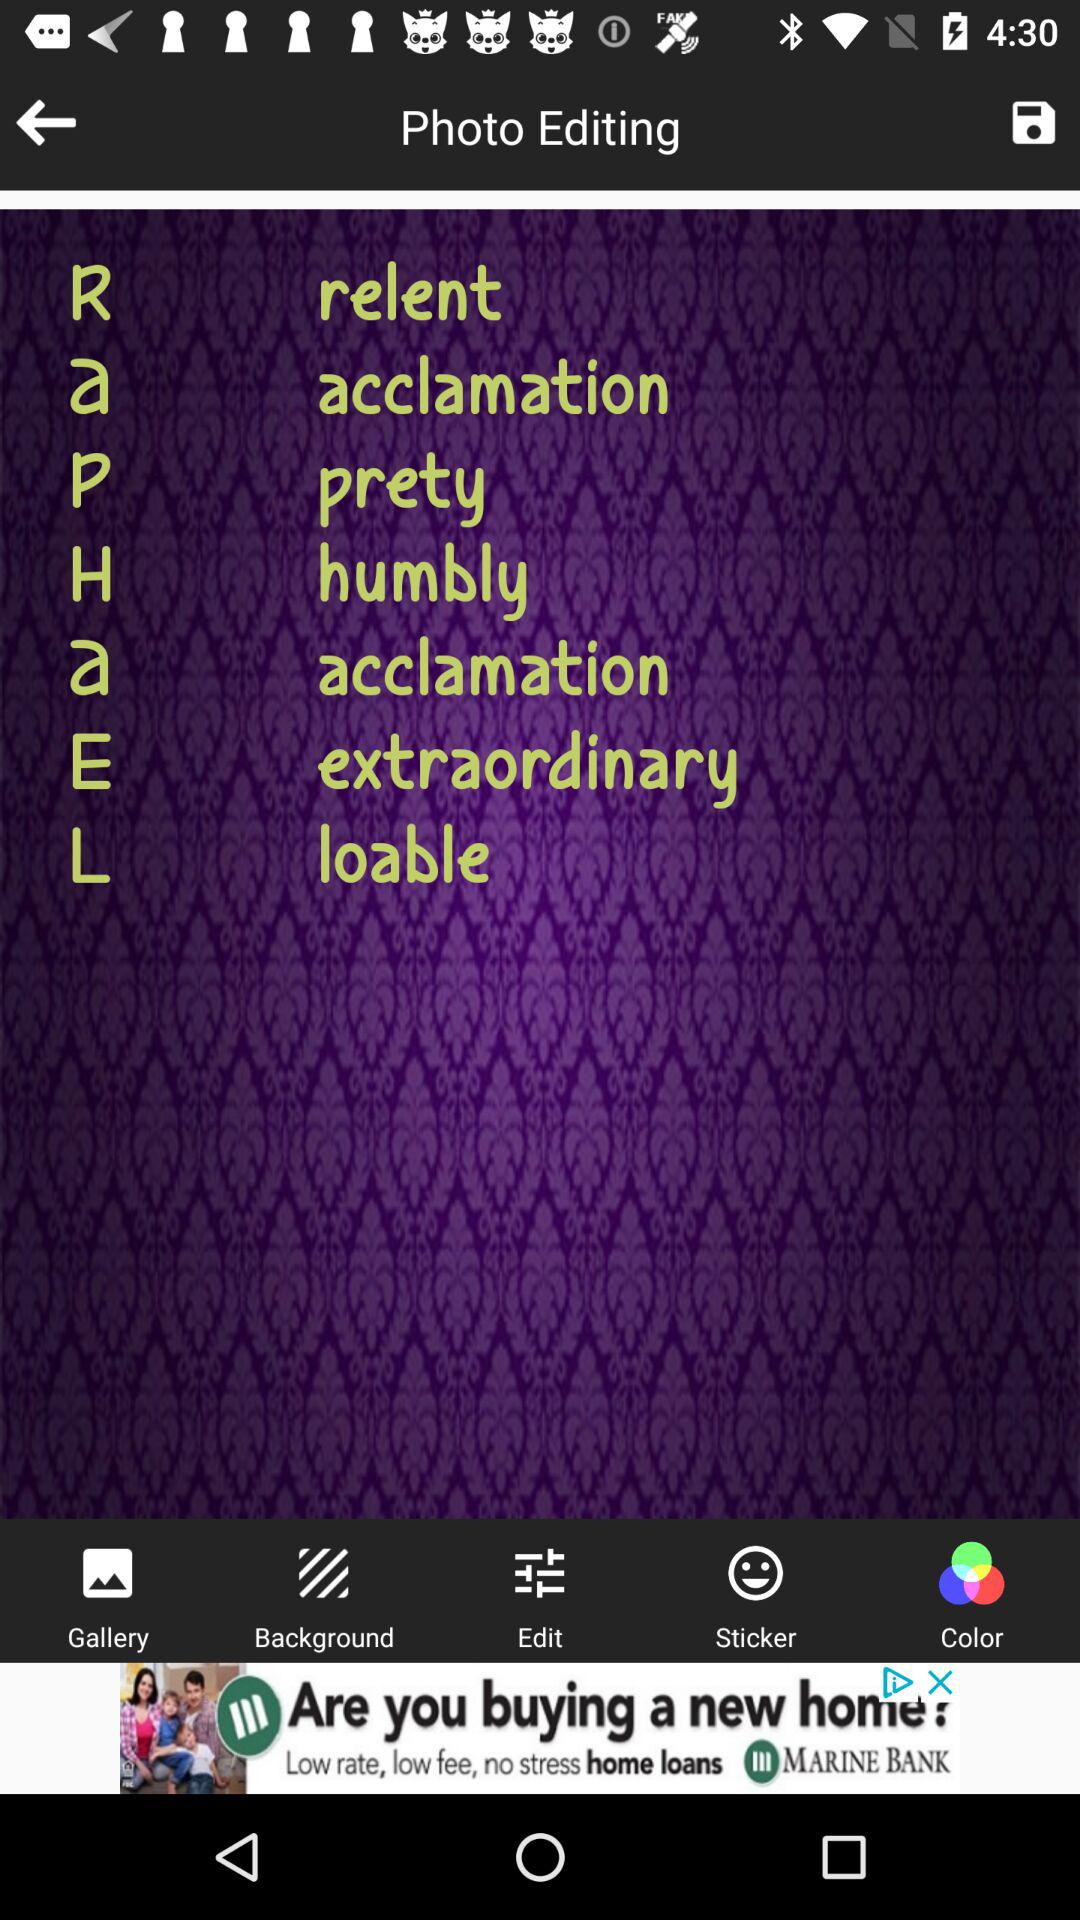  Describe the element at coordinates (1034, 122) in the screenshot. I see `save this` at that location.